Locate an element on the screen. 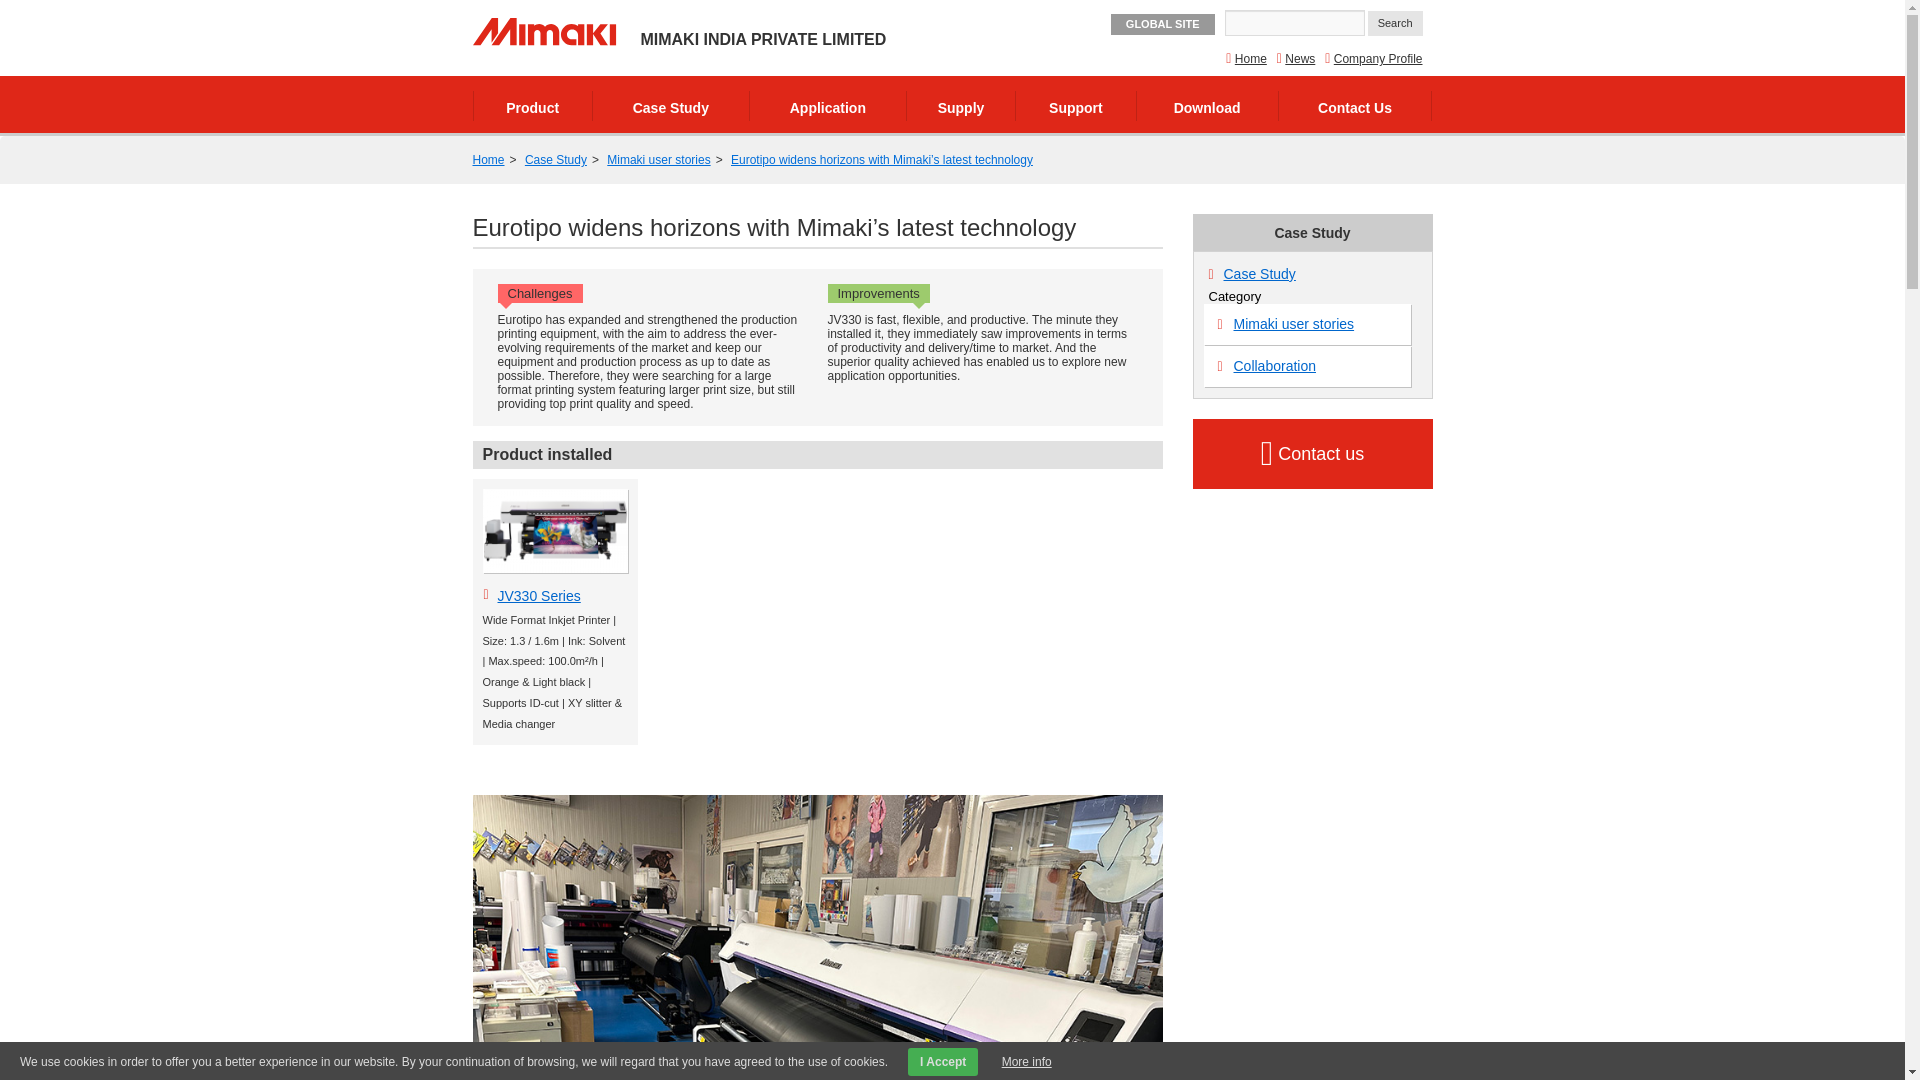 The image size is (1920, 1080). Search is located at coordinates (1394, 22).